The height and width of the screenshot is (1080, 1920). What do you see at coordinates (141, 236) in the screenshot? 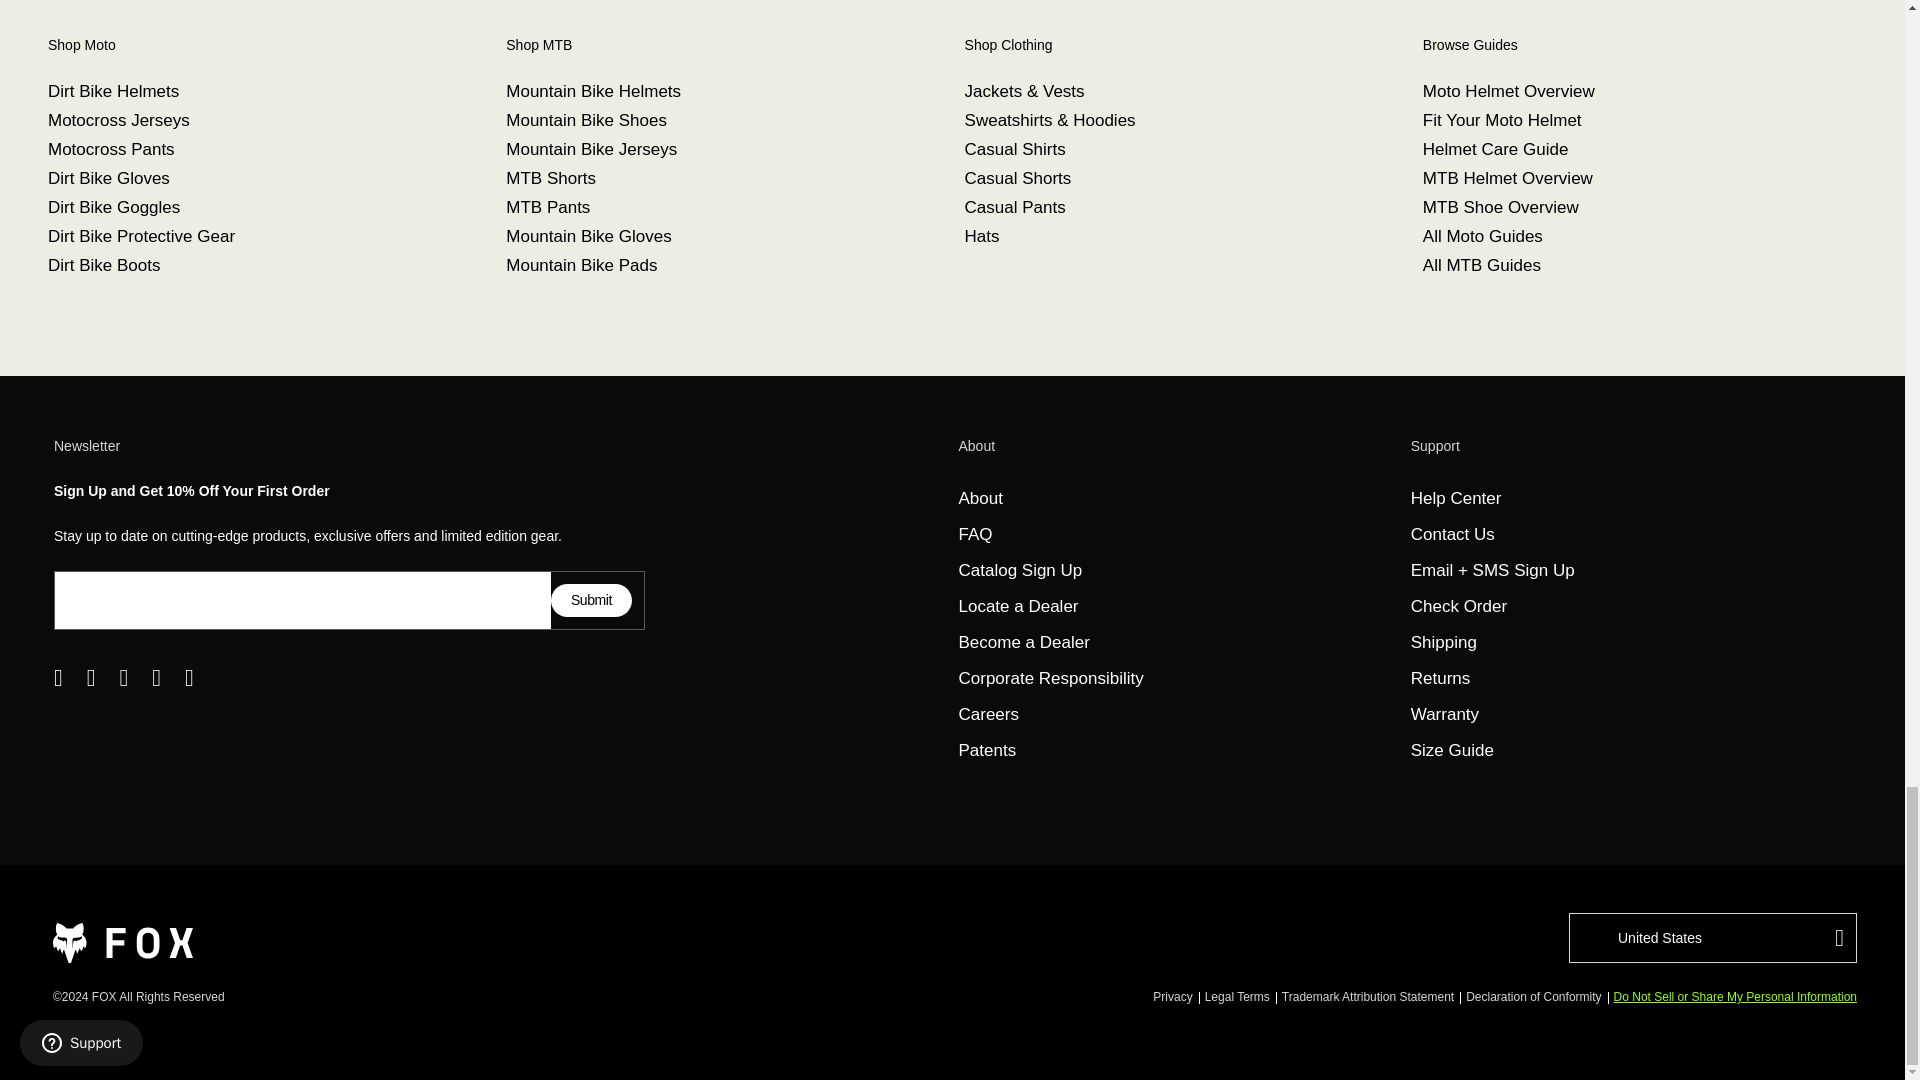
I see `Dirt Bike Protective Gear` at bounding box center [141, 236].